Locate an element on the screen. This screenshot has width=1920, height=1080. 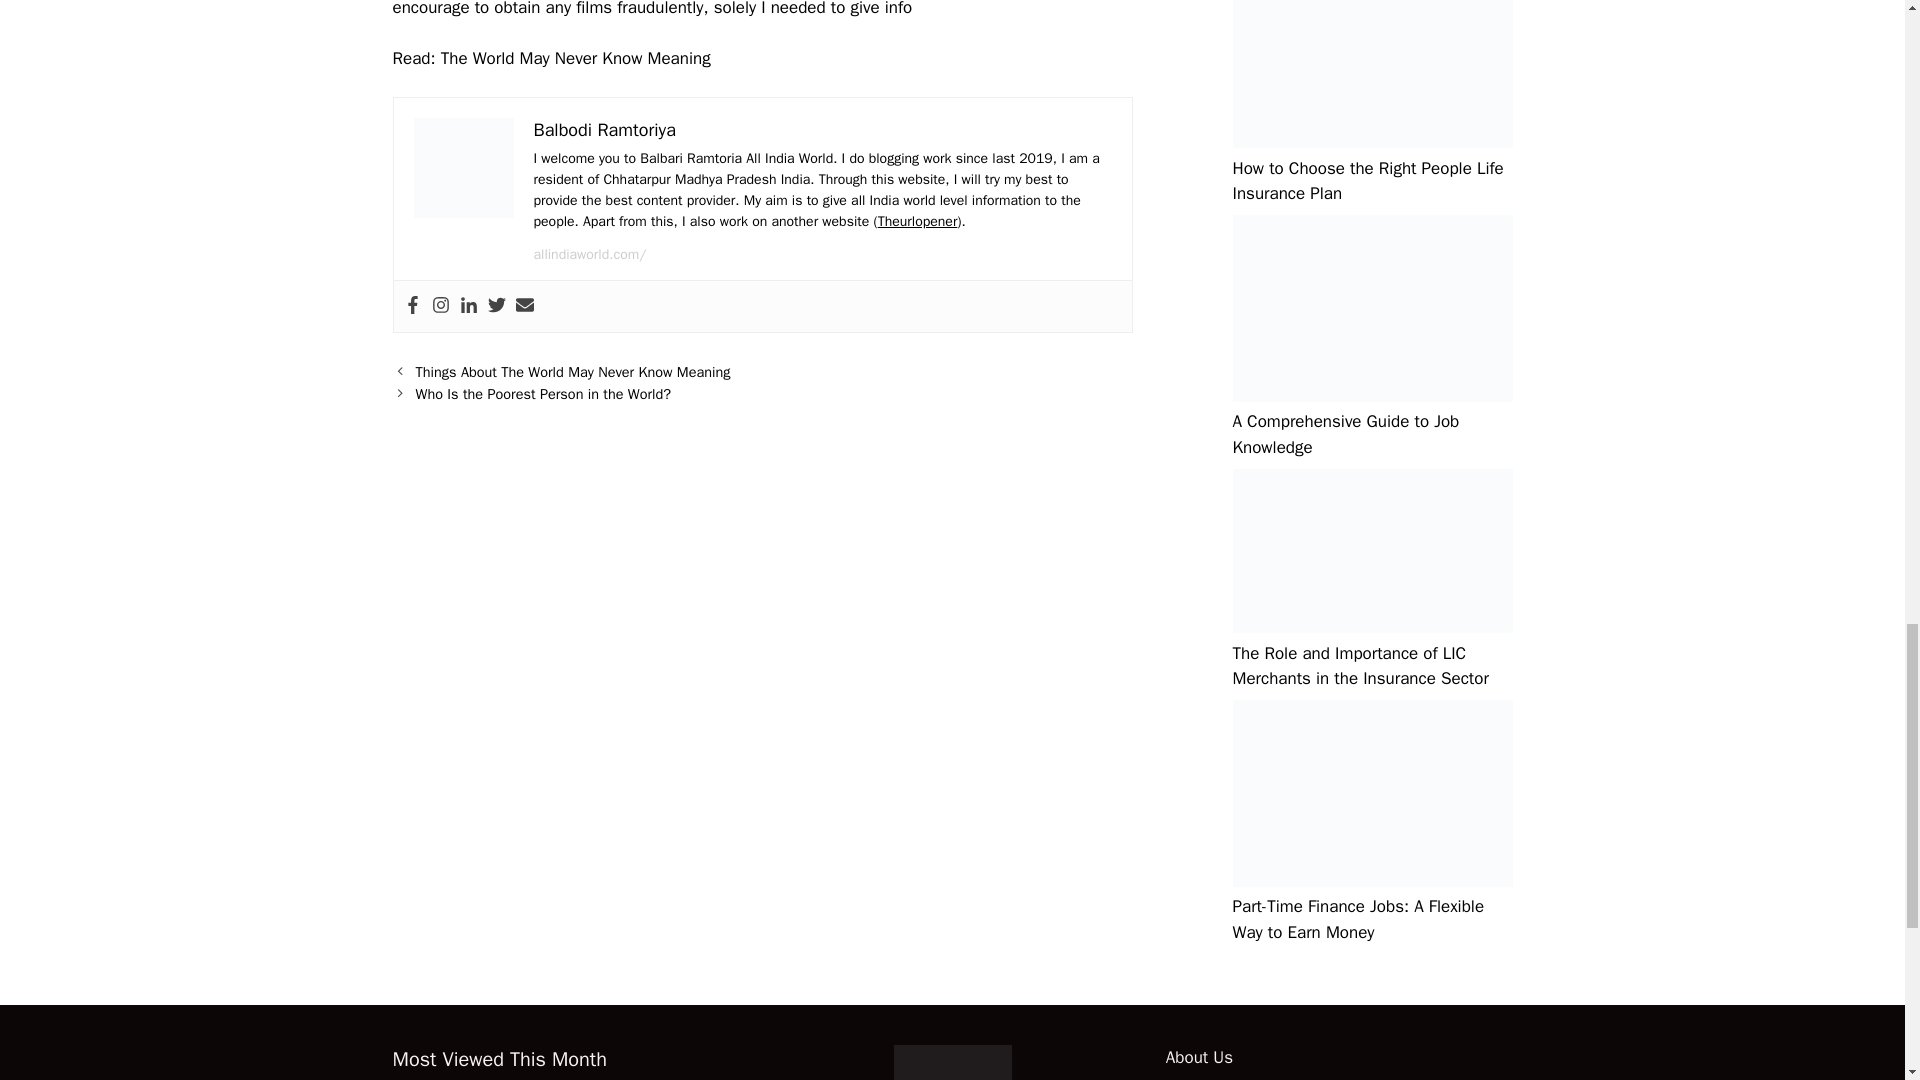
Theurlopener is located at coordinates (918, 221).